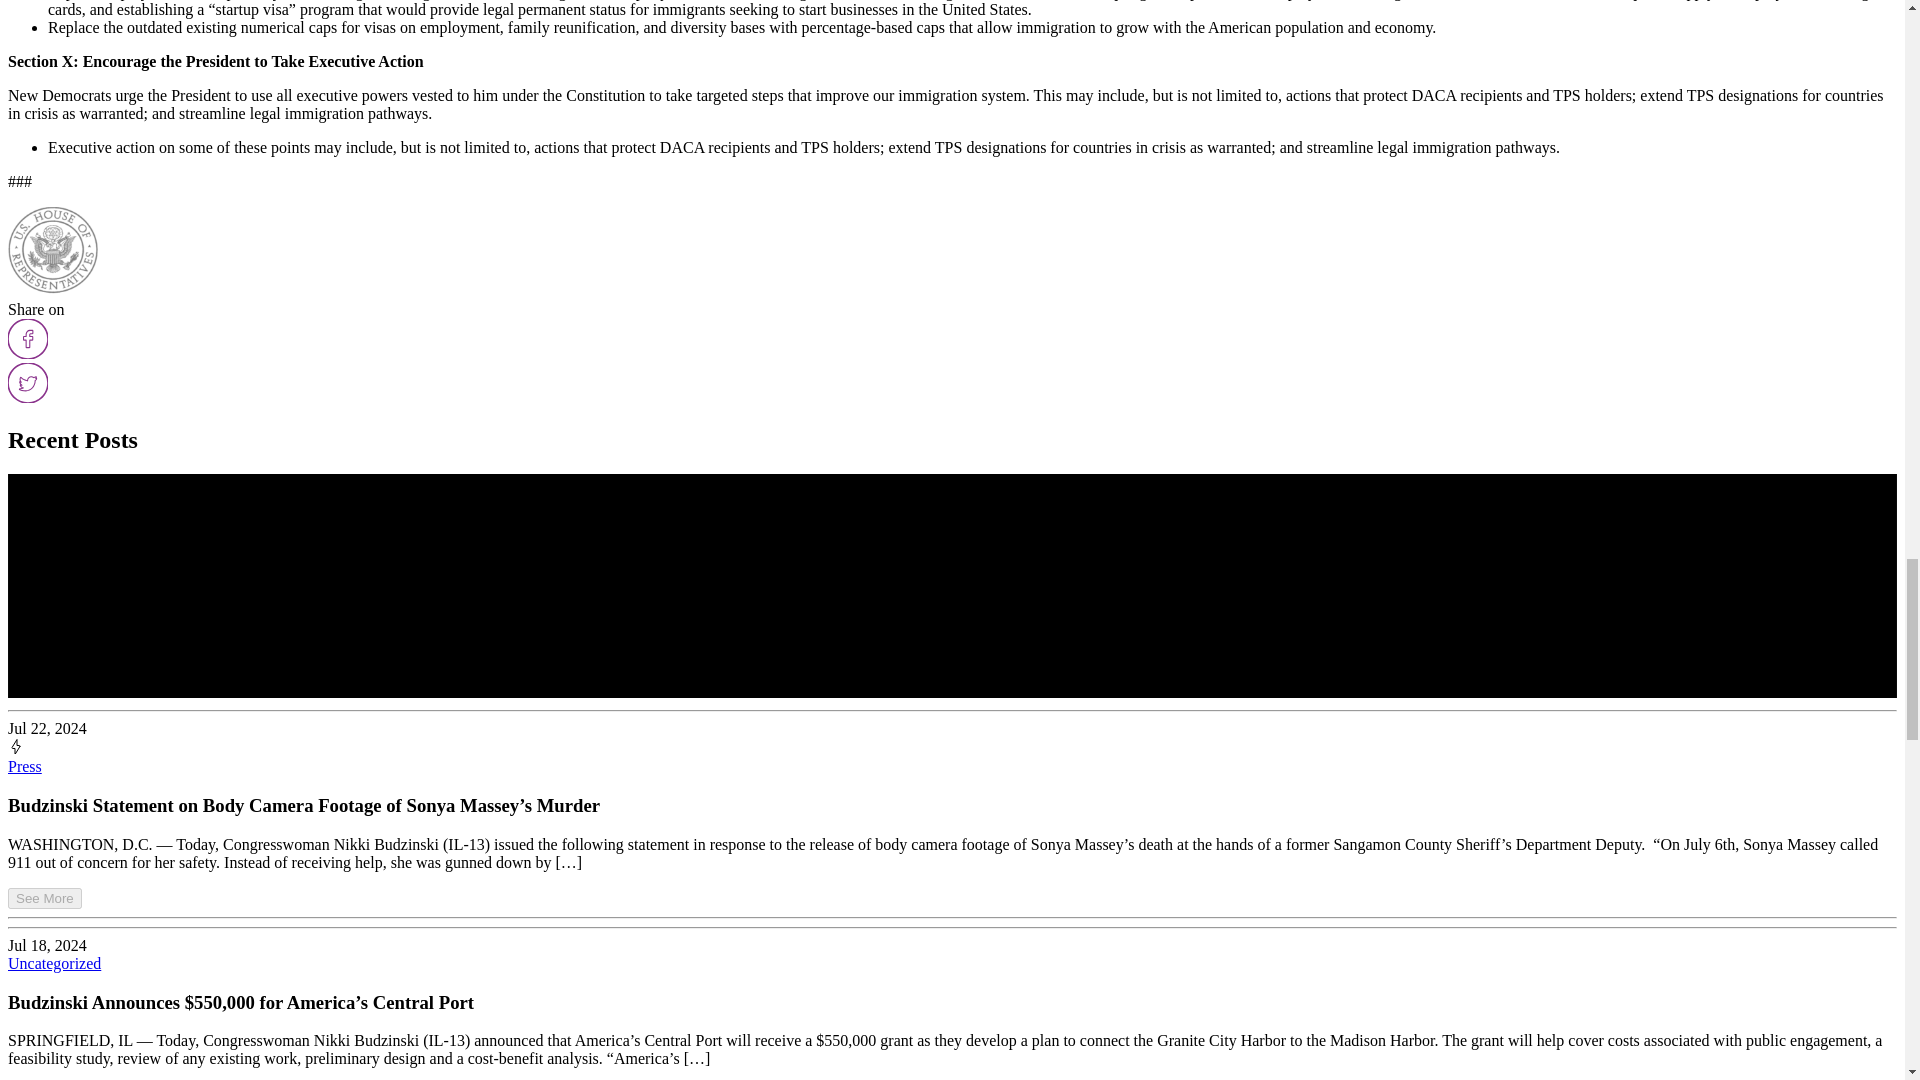 The width and height of the screenshot is (1920, 1080). Describe the element at coordinates (44, 897) in the screenshot. I see `See More` at that location.